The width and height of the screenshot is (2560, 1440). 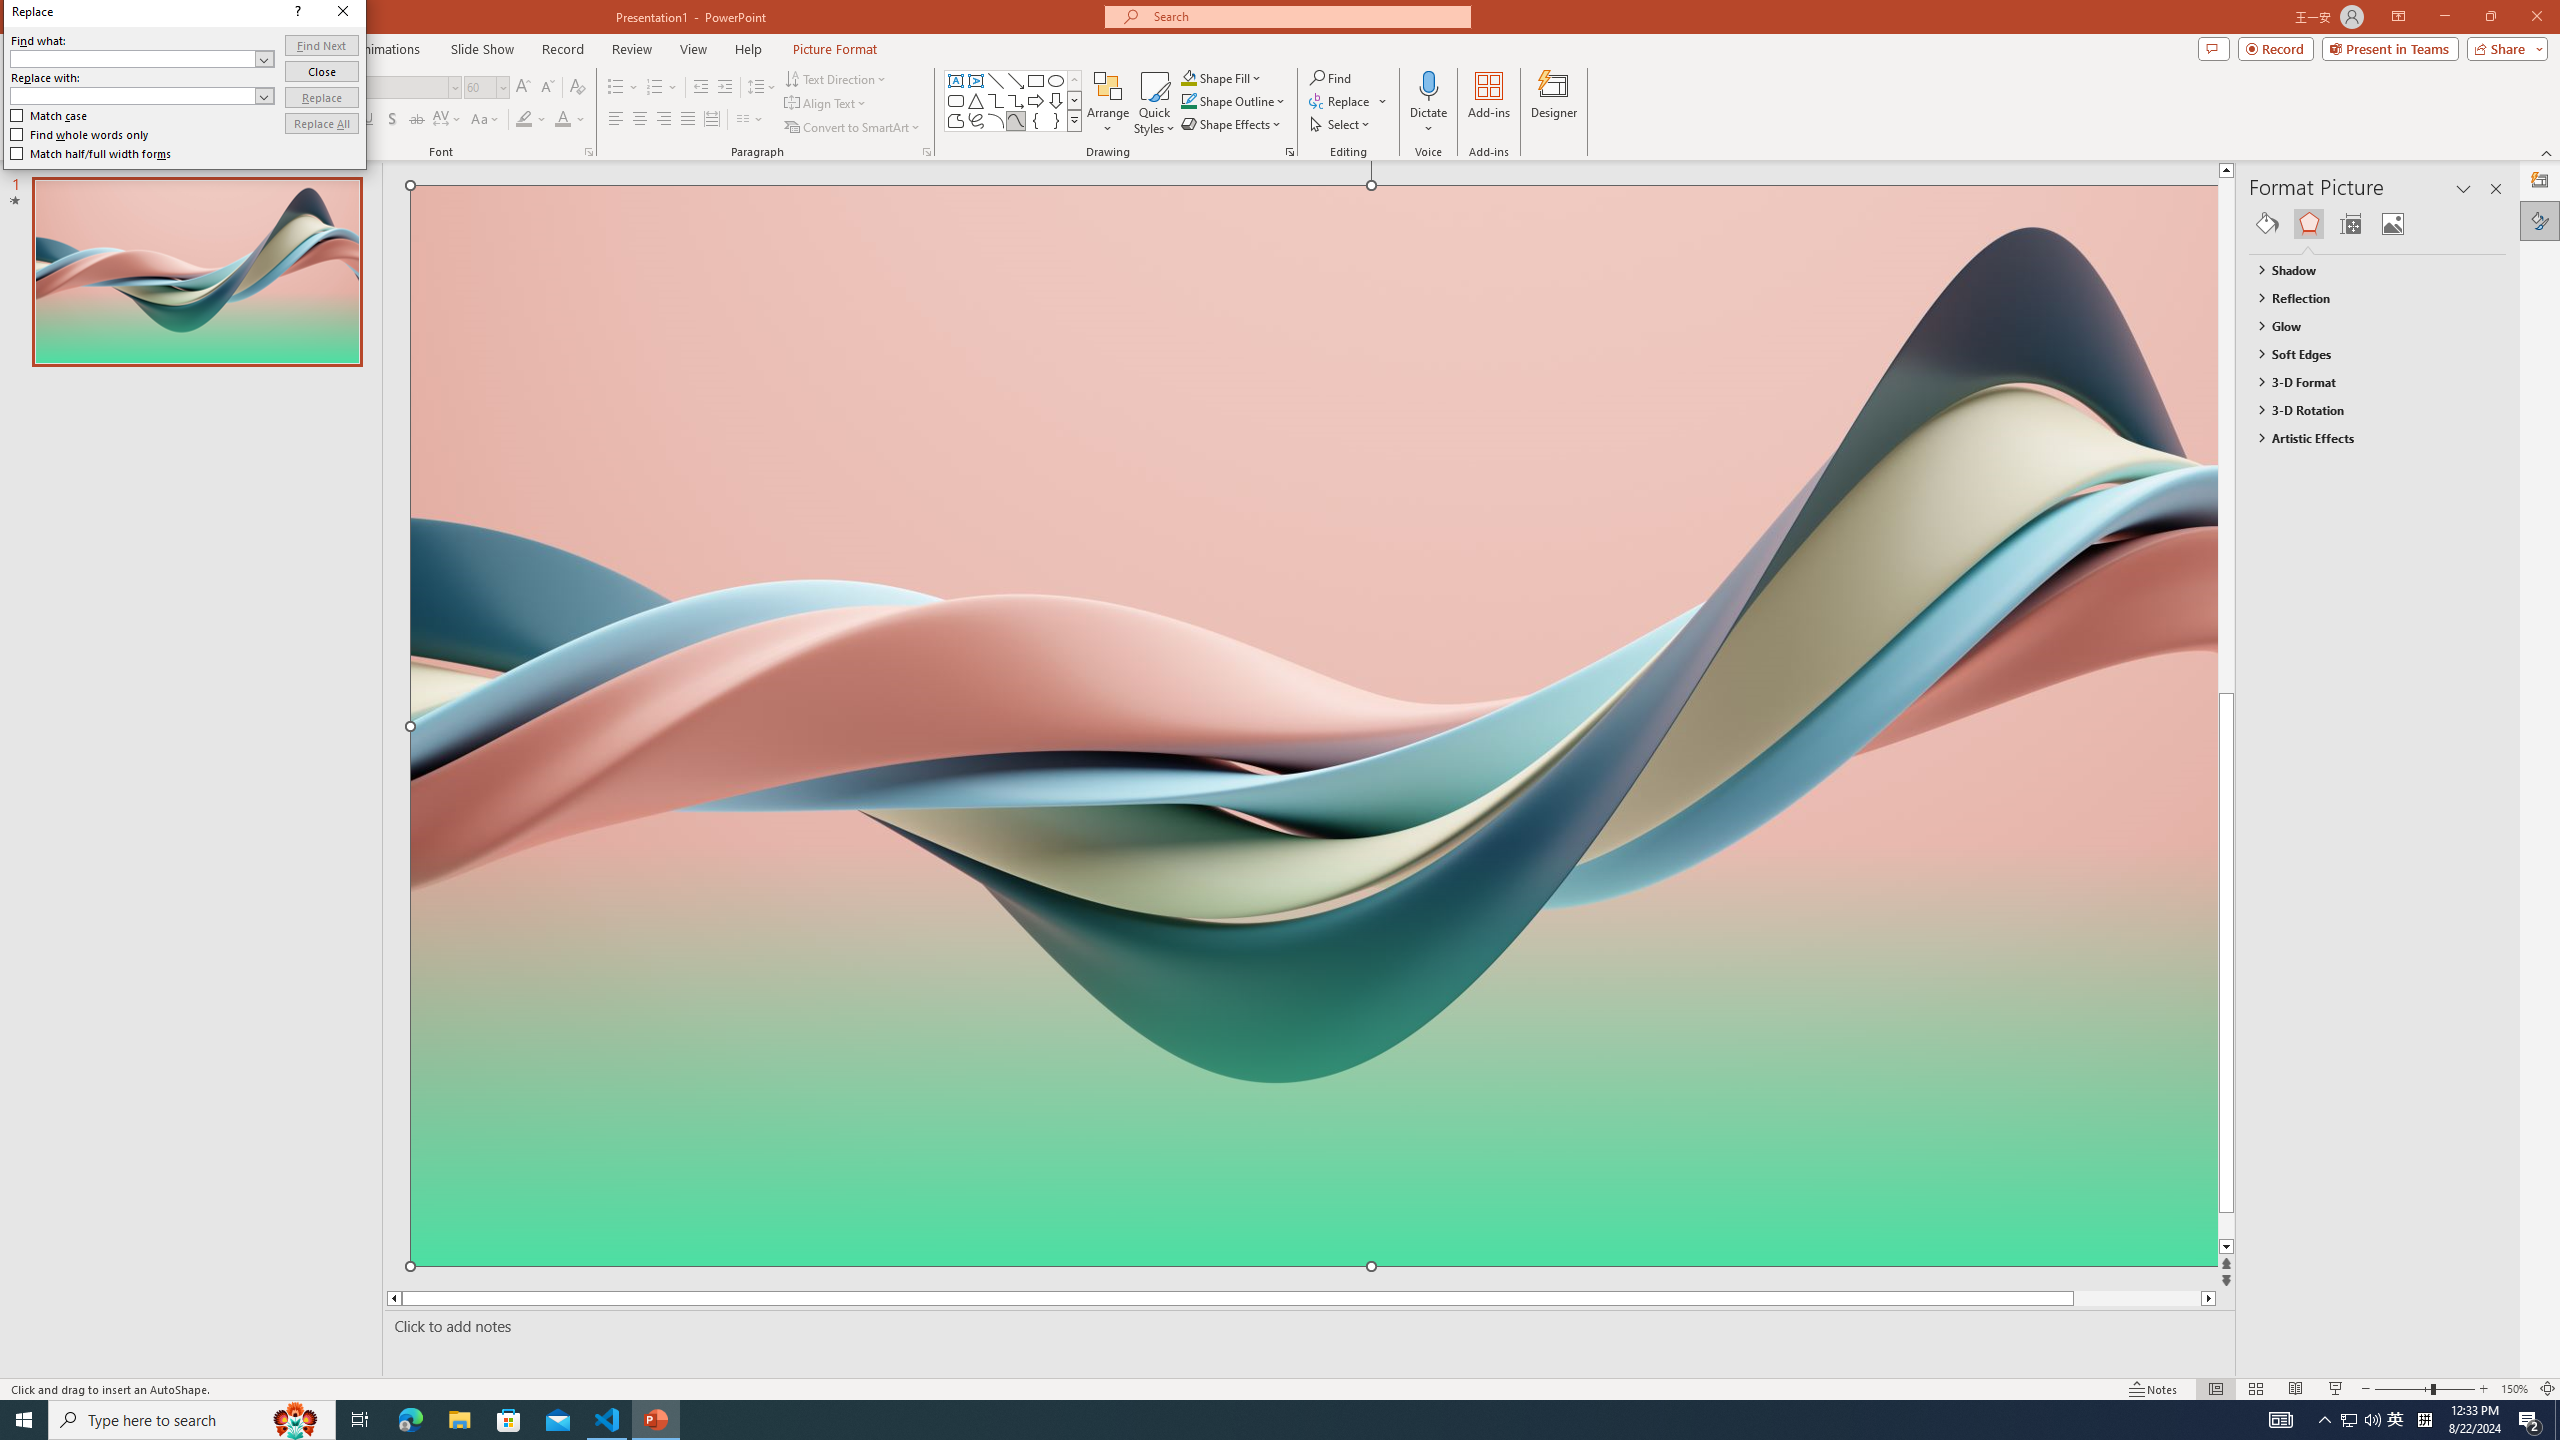 I want to click on Action Center, 2 new notifications, so click(x=2530, y=1420).